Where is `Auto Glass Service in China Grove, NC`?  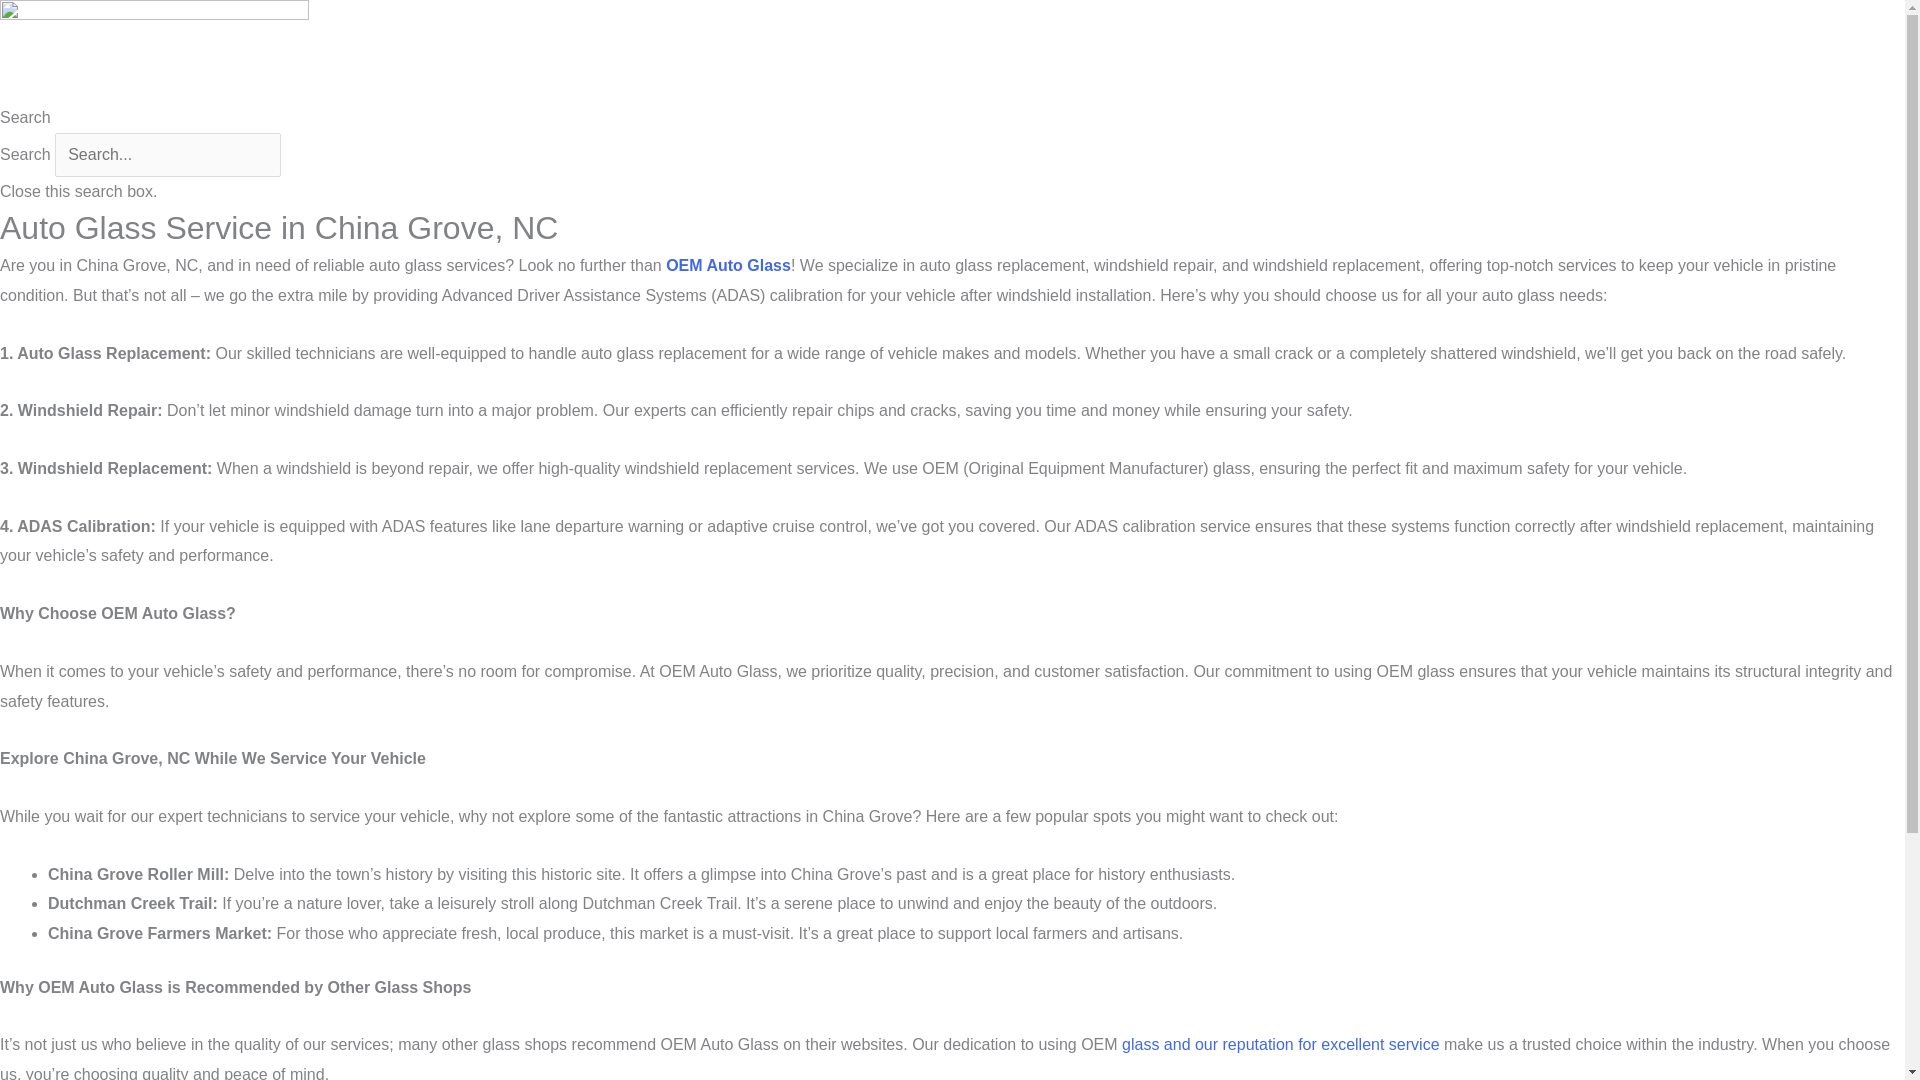 Auto Glass Service in China Grove, NC is located at coordinates (154, 51).